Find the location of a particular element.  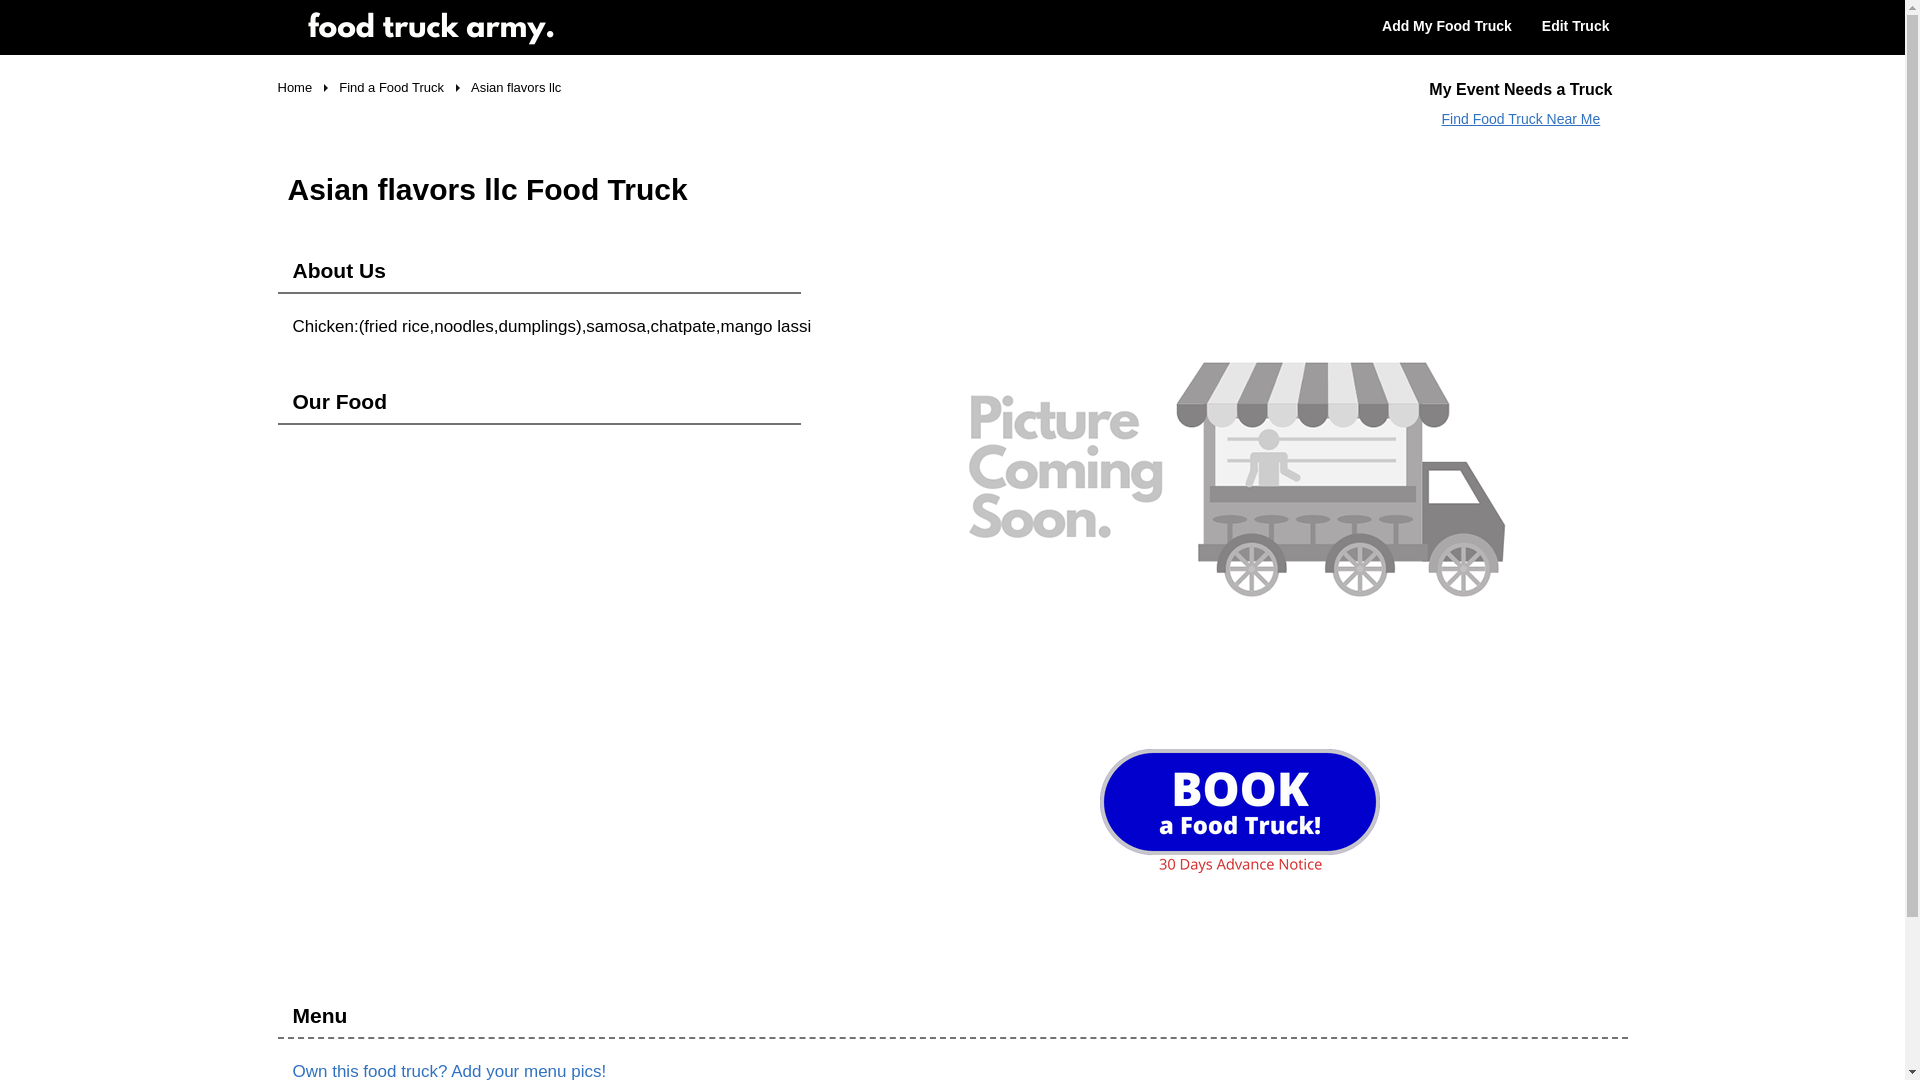

Find a Food Truck is located at coordinates (391, 88).